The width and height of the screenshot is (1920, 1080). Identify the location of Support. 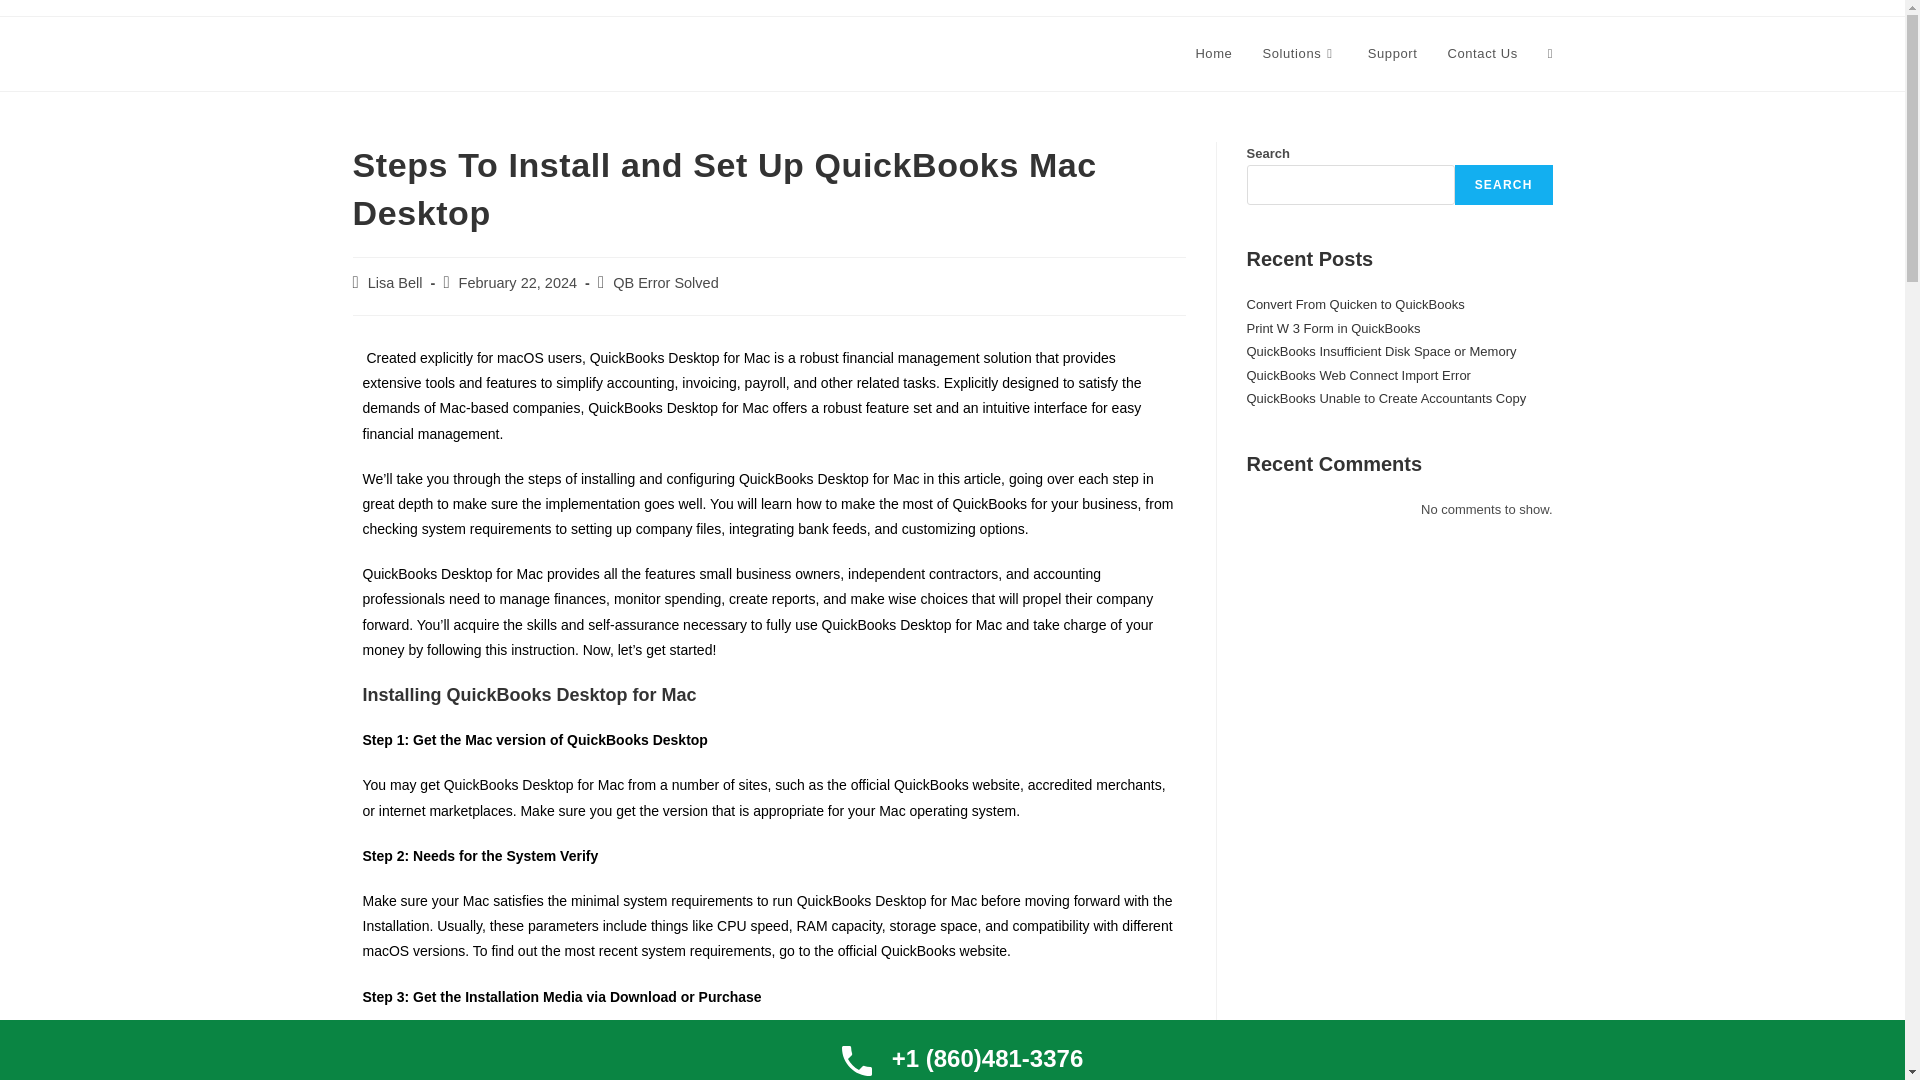
(1392, 54).